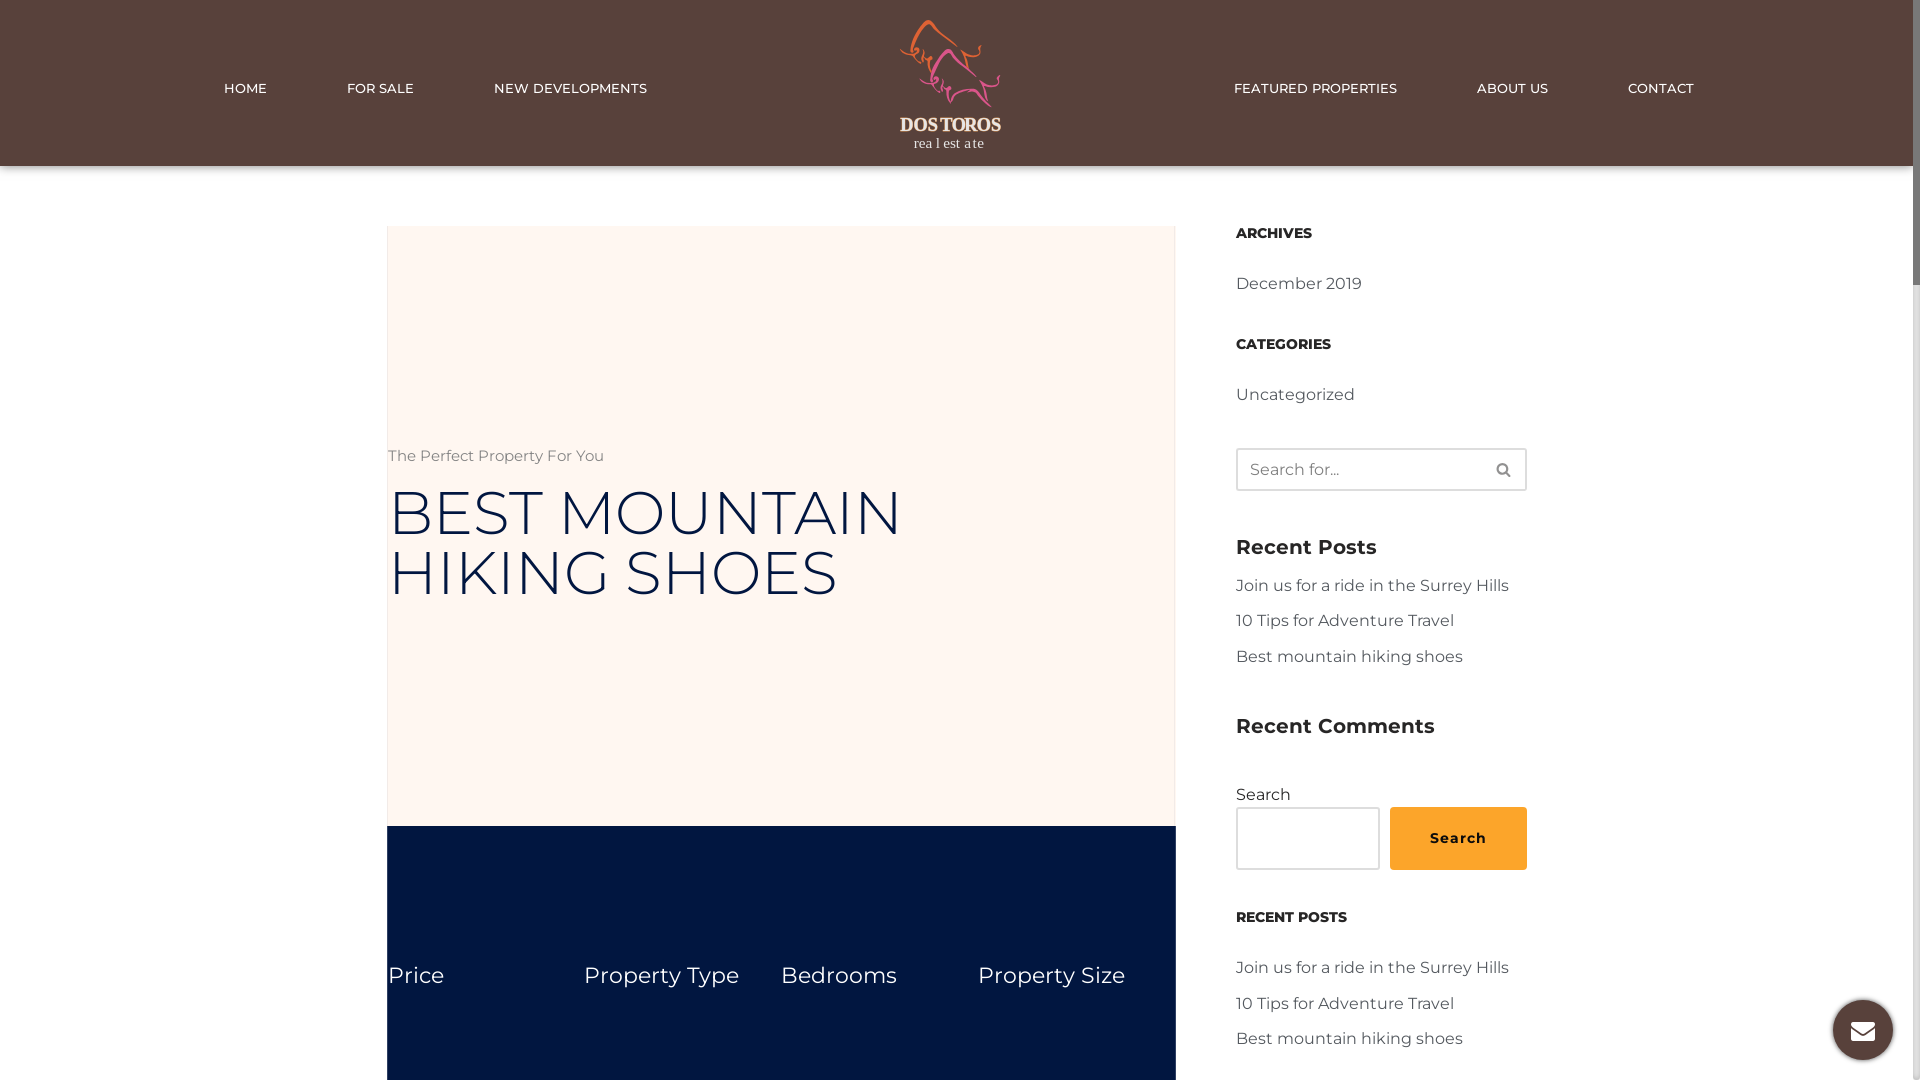 This screenshot has width=1920, height=1080. Describe the element at coordinates (15, 42) in the screenshot. I see `Skip to content` at that location.